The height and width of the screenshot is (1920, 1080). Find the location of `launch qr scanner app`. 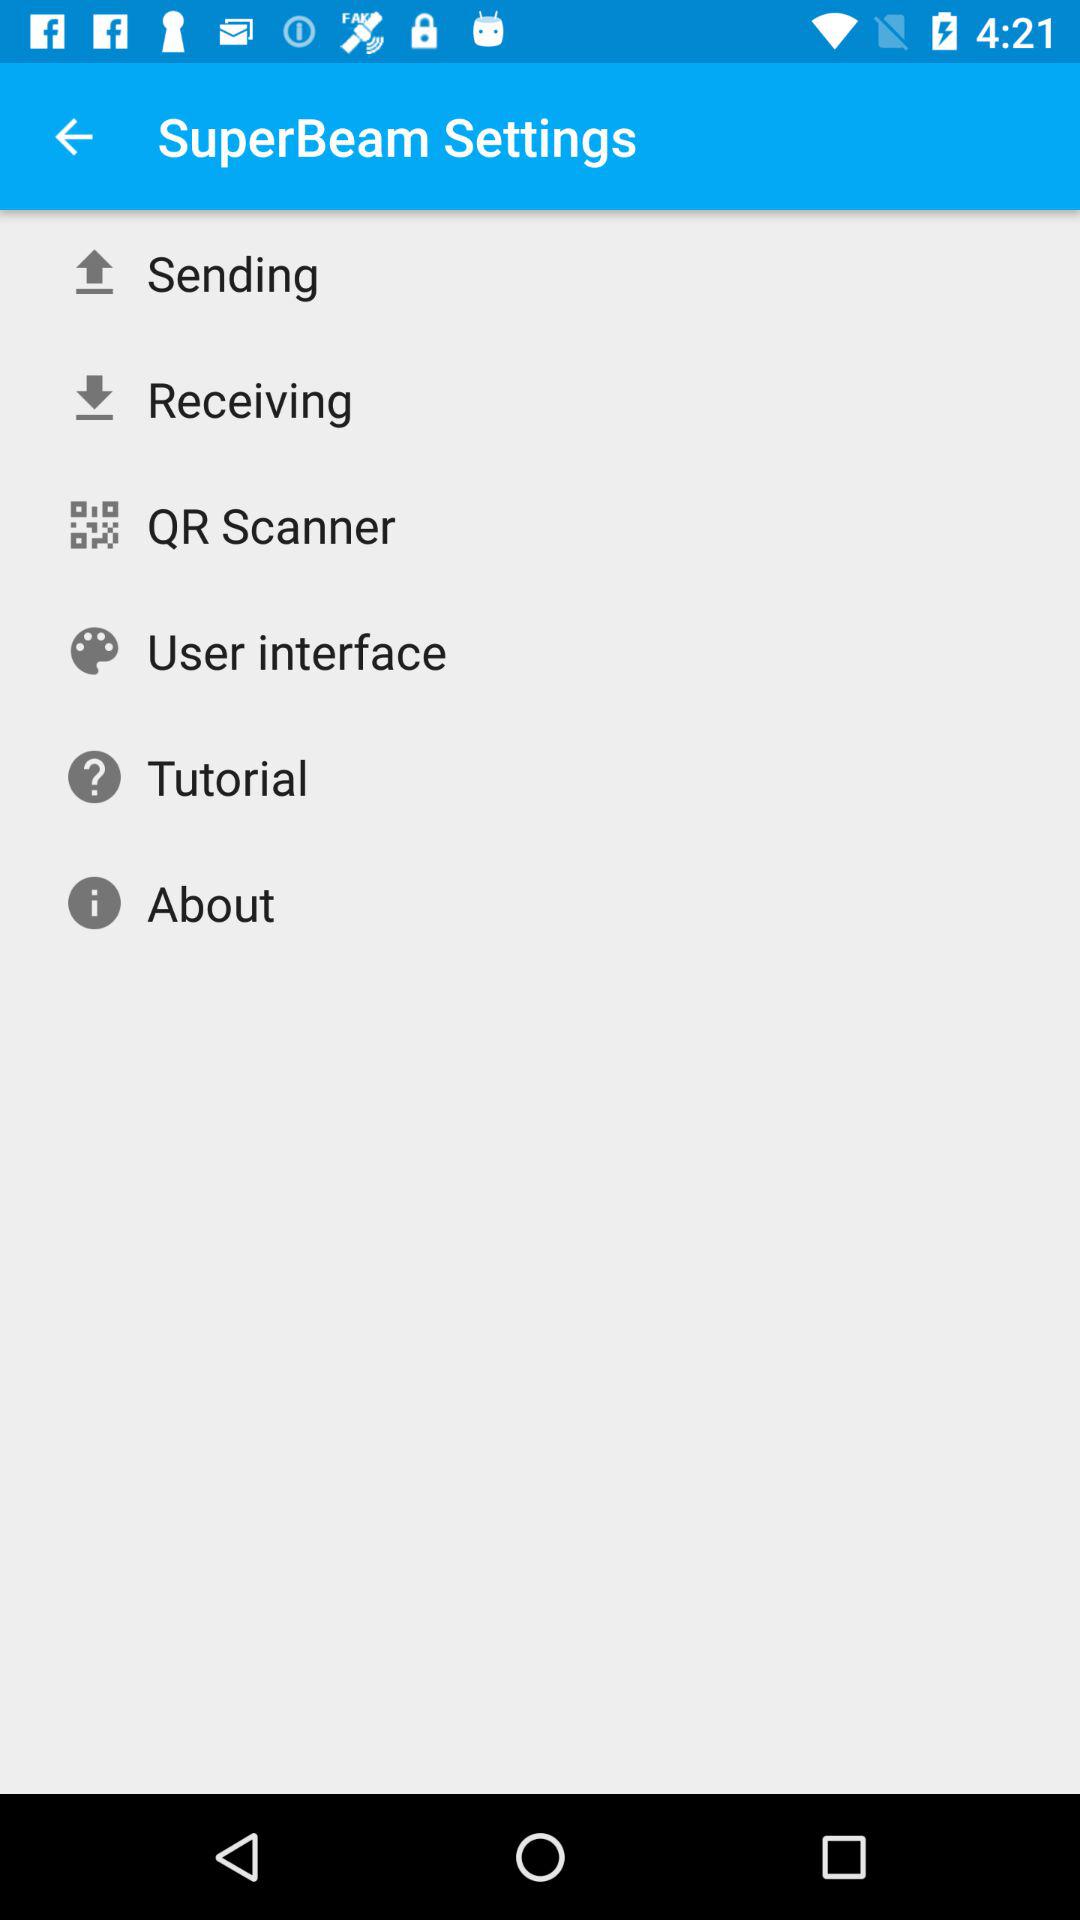

launch qr scanner app is located at coordinates (271, 524).